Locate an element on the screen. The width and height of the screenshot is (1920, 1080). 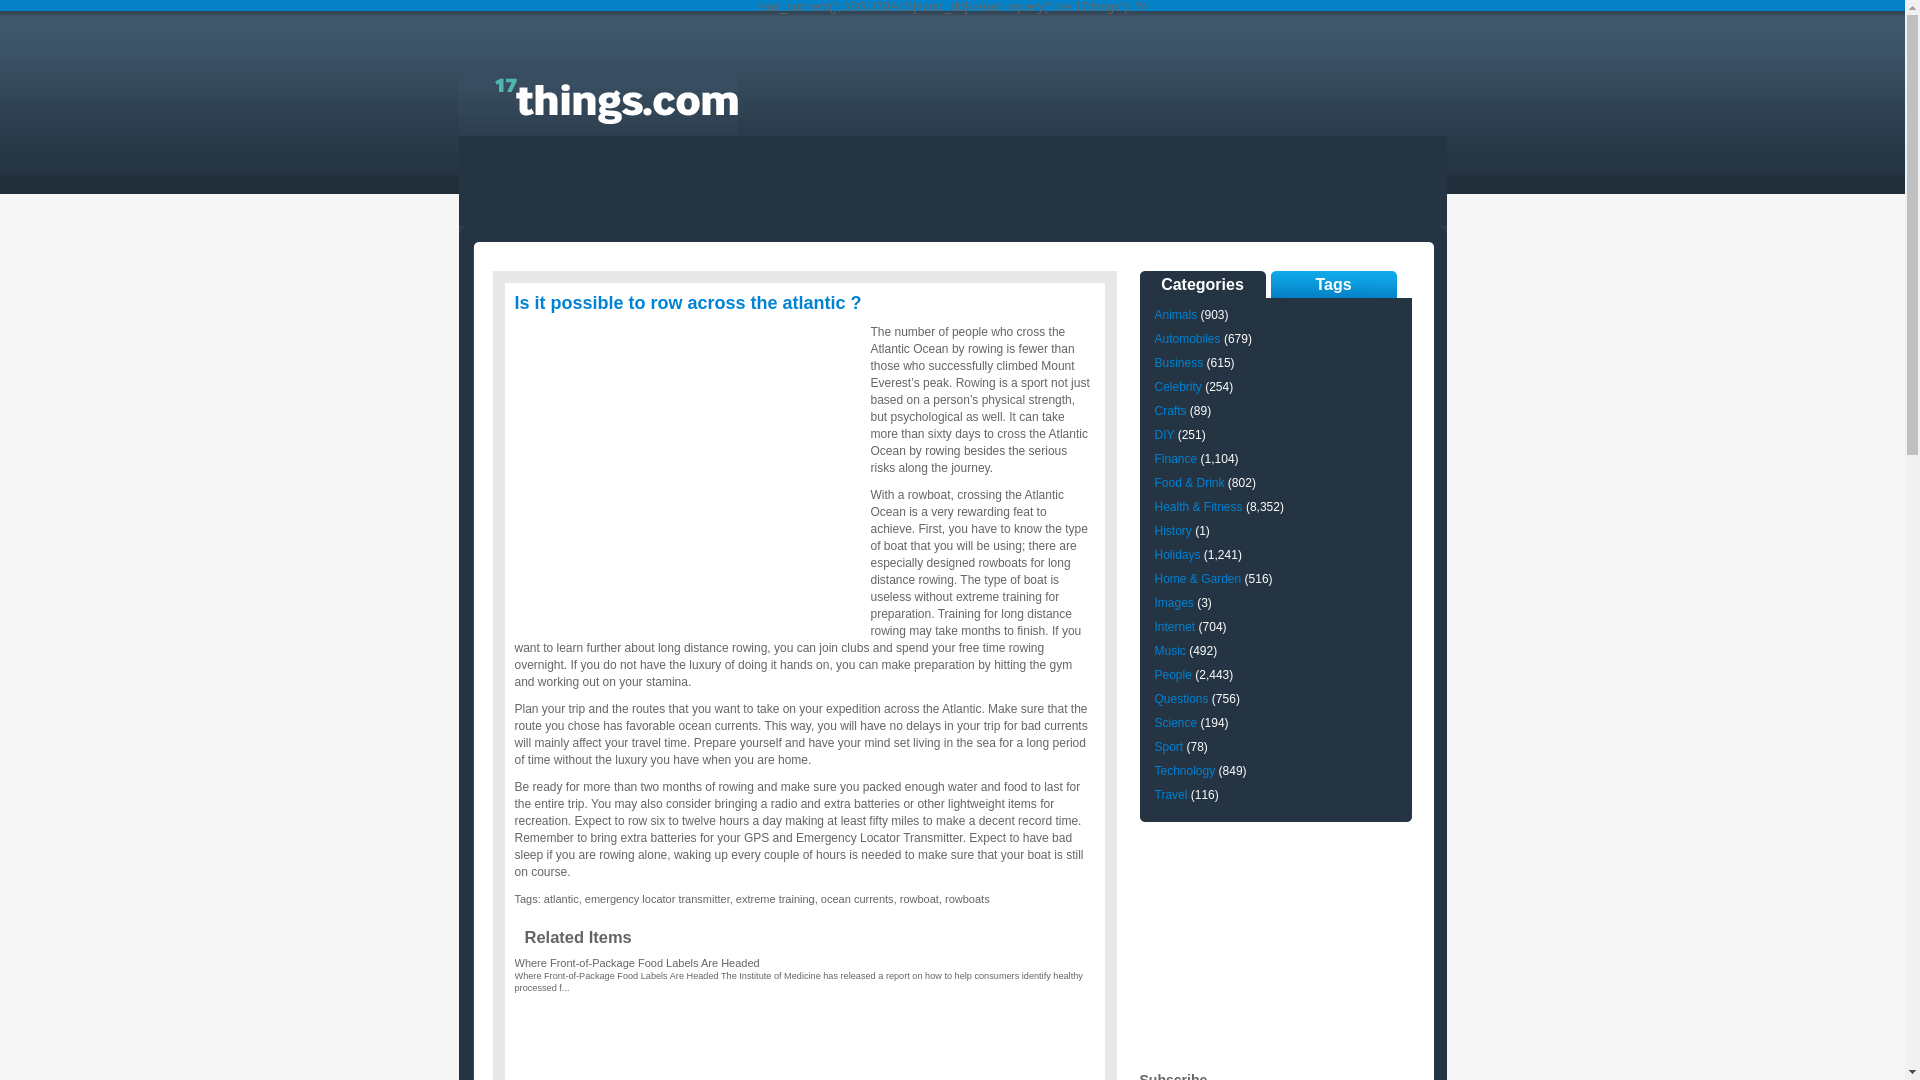
DIY is located at coordinates (1164, 435).